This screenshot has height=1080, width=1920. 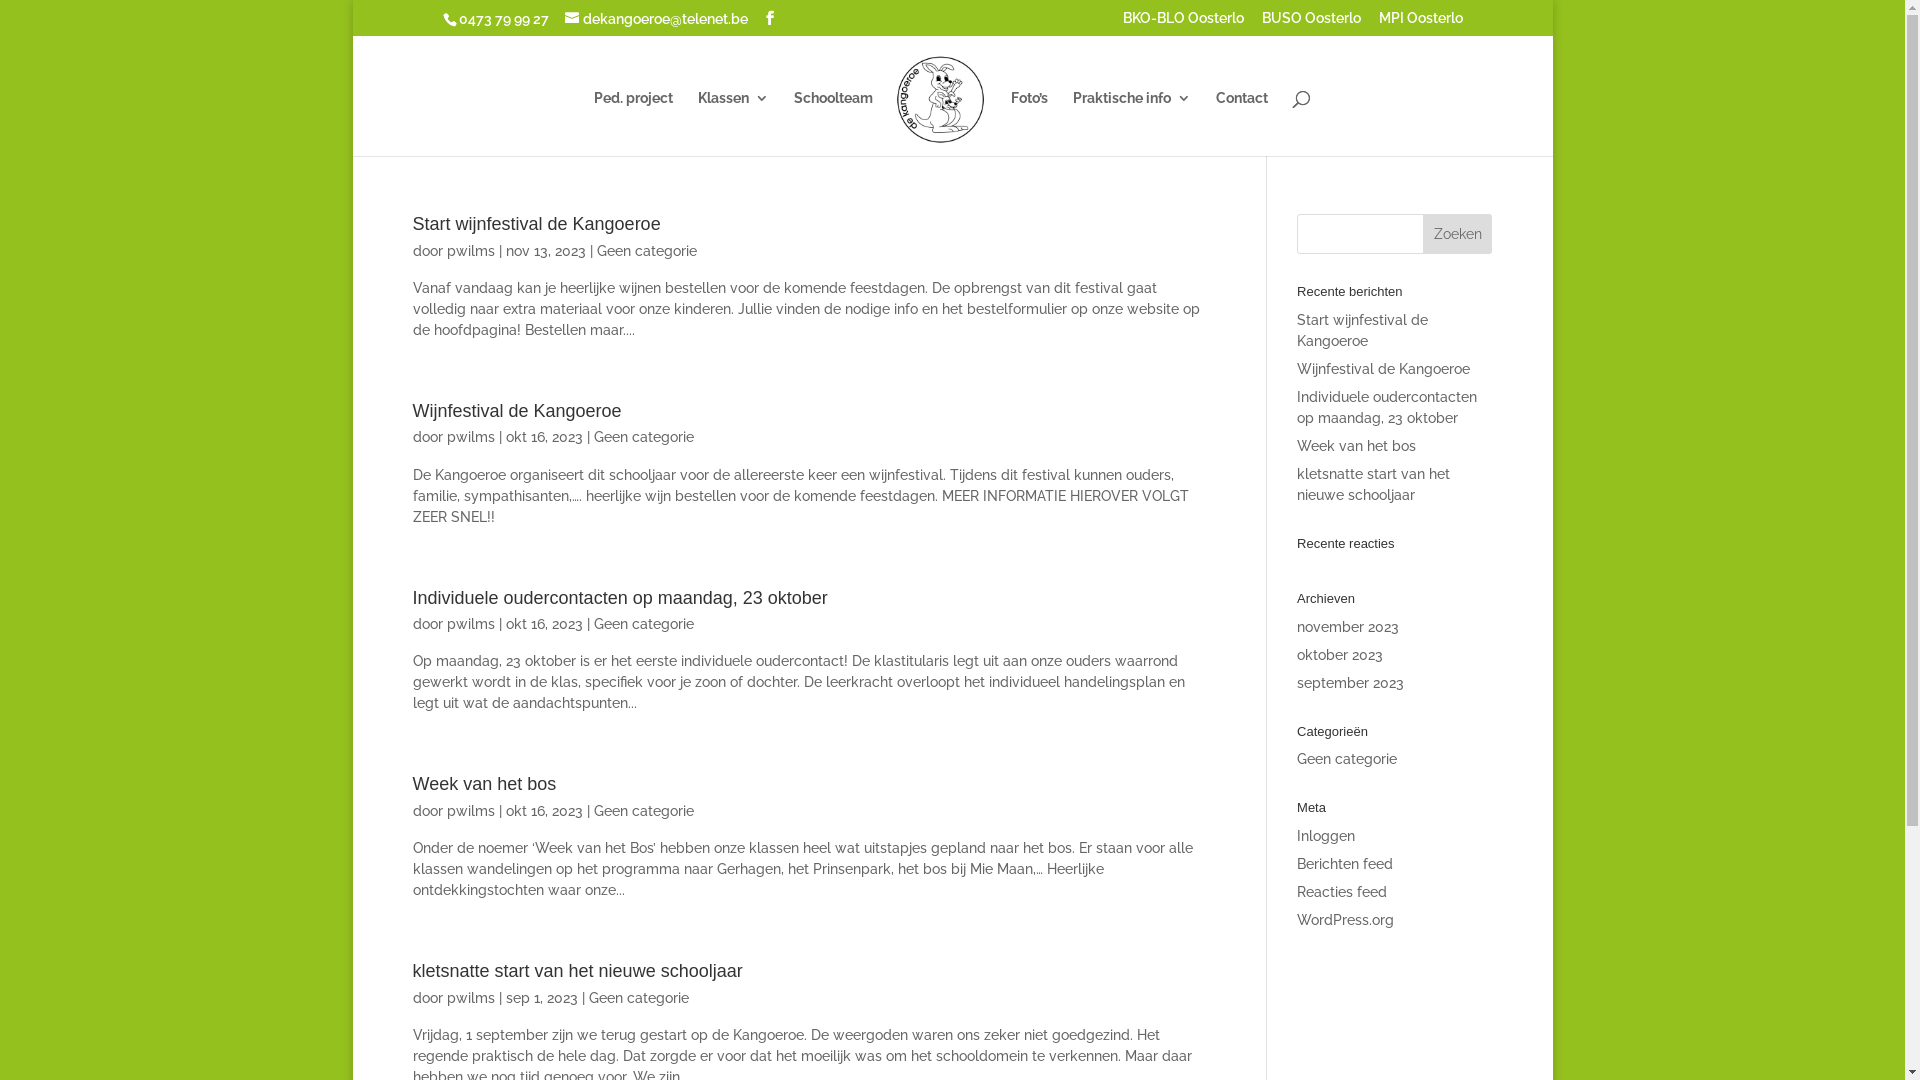 What do you see at coordinates (834, 123) in the screenshot?
I see `Schoolteam` at bounding box center [834, 123].